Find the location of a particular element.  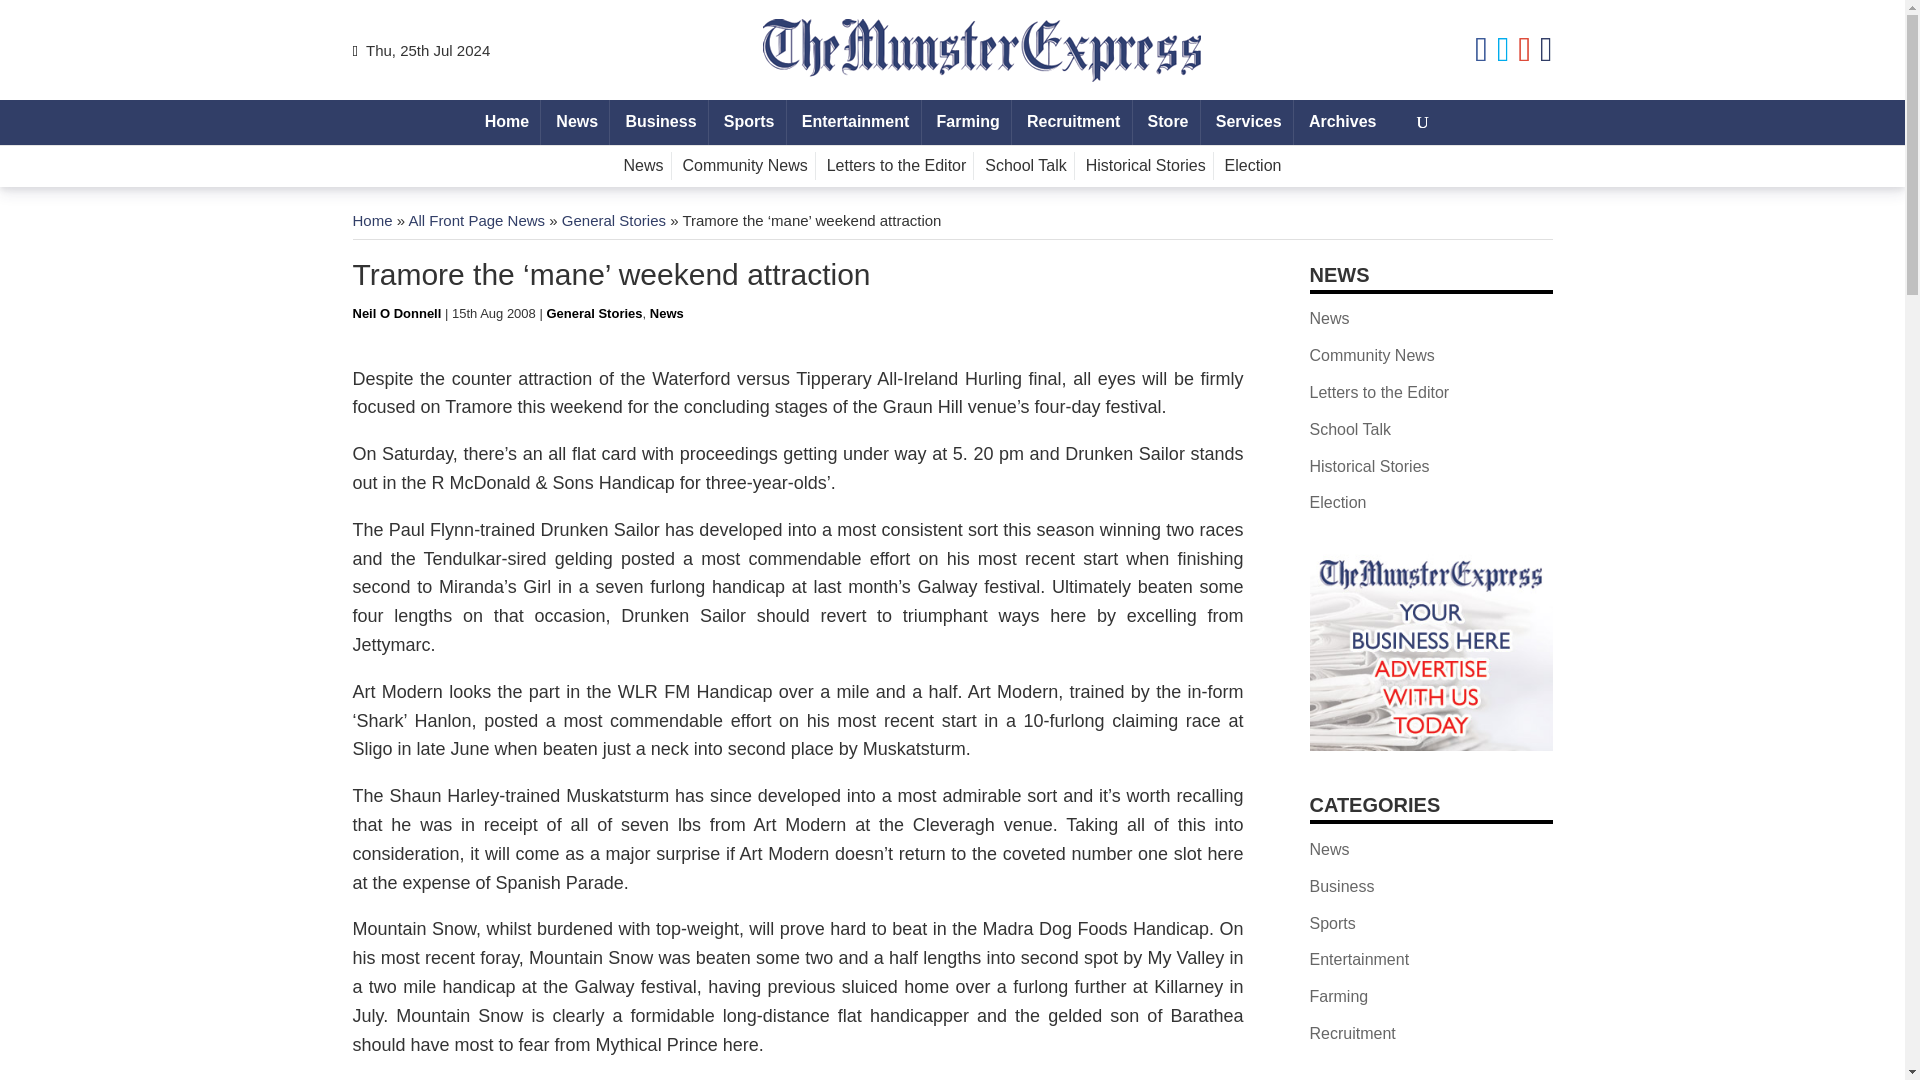

Recruitment is located at coordinates (1074, 122).